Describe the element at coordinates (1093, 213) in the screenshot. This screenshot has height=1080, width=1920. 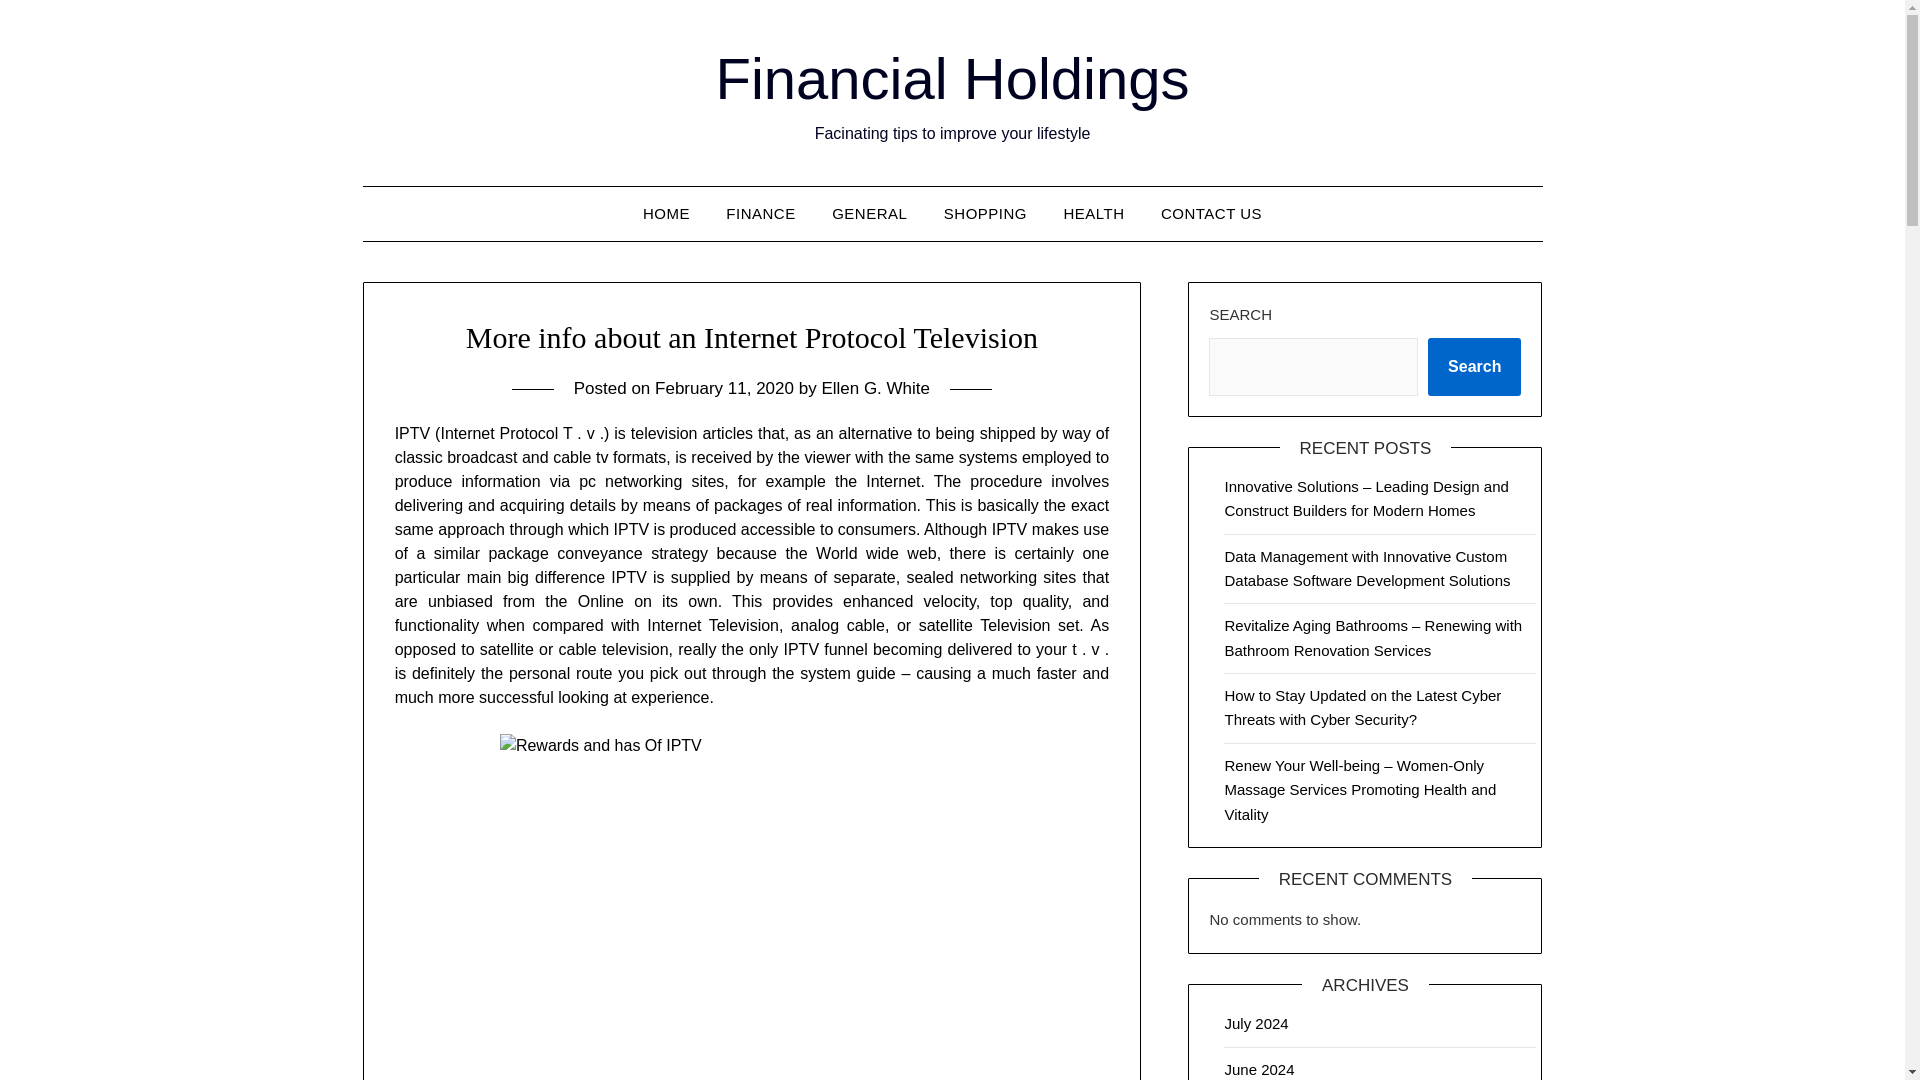
I see `HEALTH` at that location.